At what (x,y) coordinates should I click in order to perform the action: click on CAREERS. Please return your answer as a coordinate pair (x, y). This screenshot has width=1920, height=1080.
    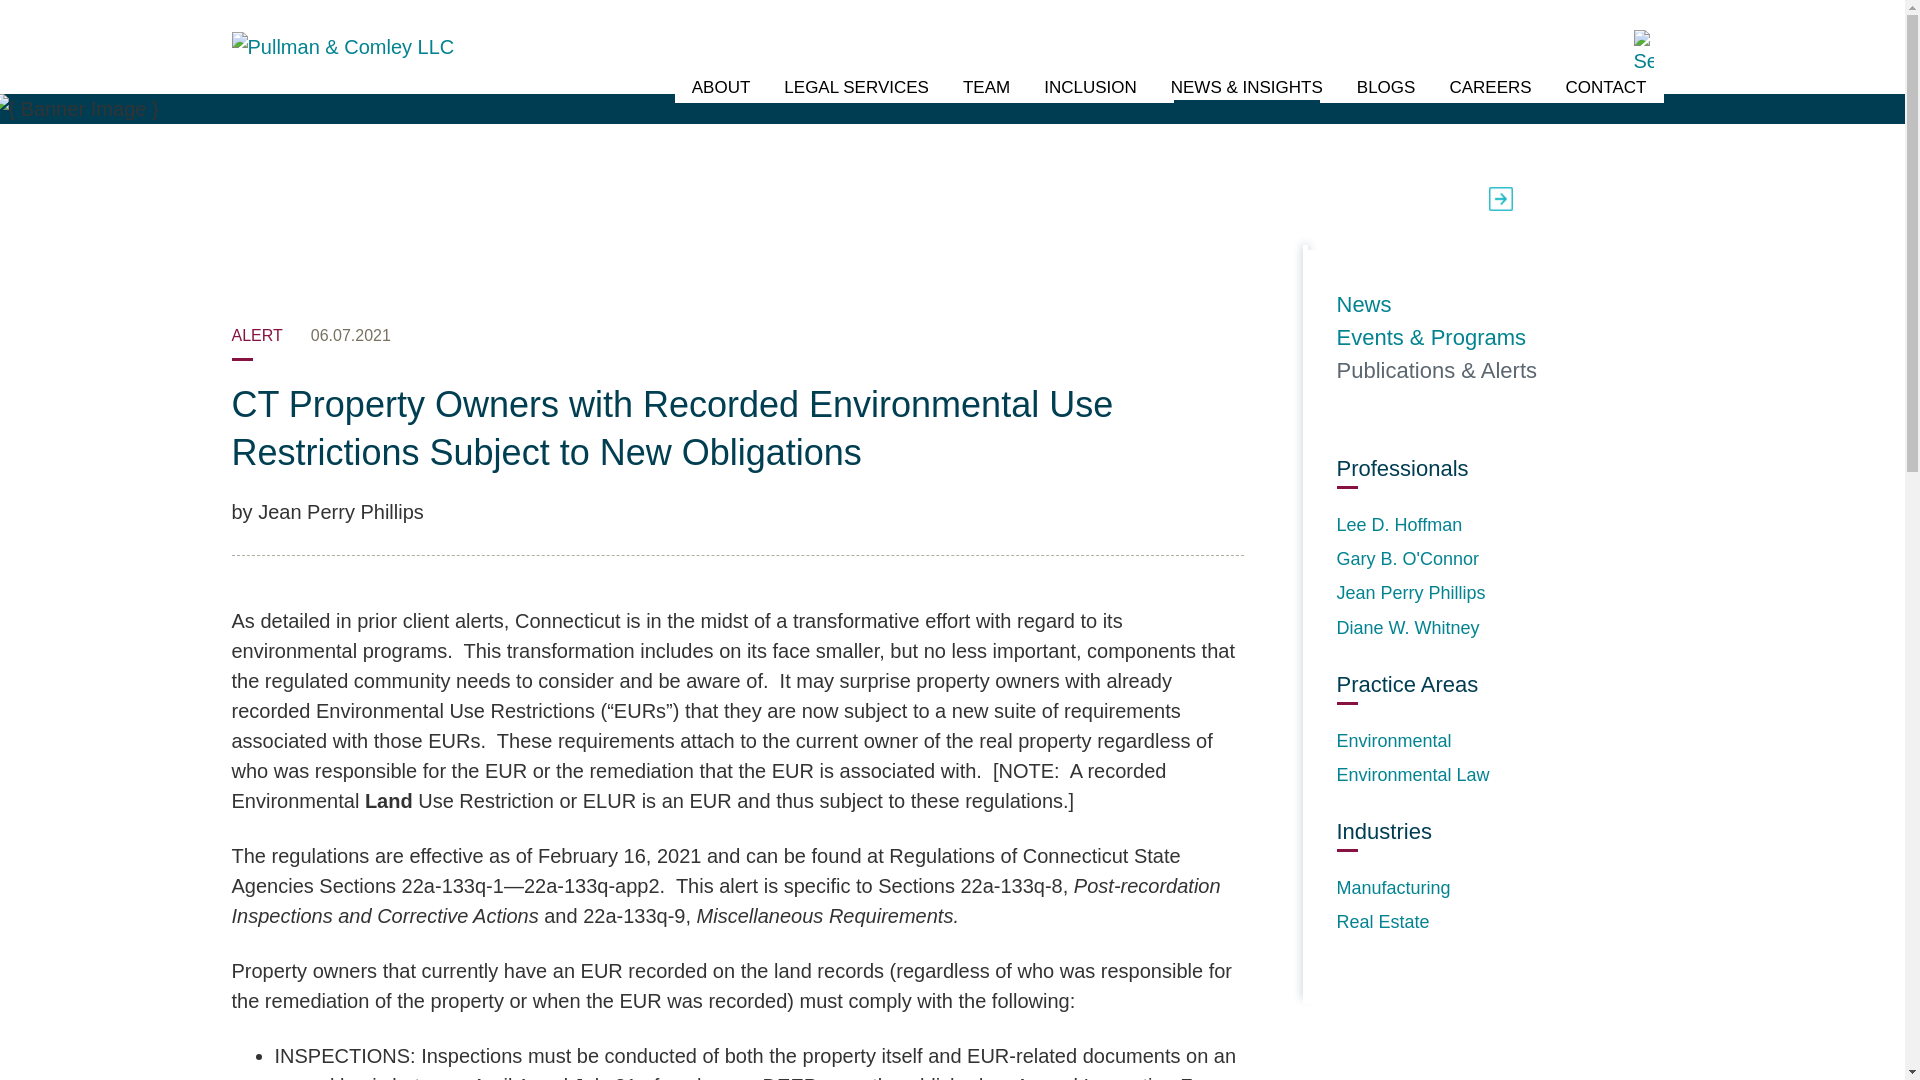
    Looking at the image, I should click on (1490, 88).